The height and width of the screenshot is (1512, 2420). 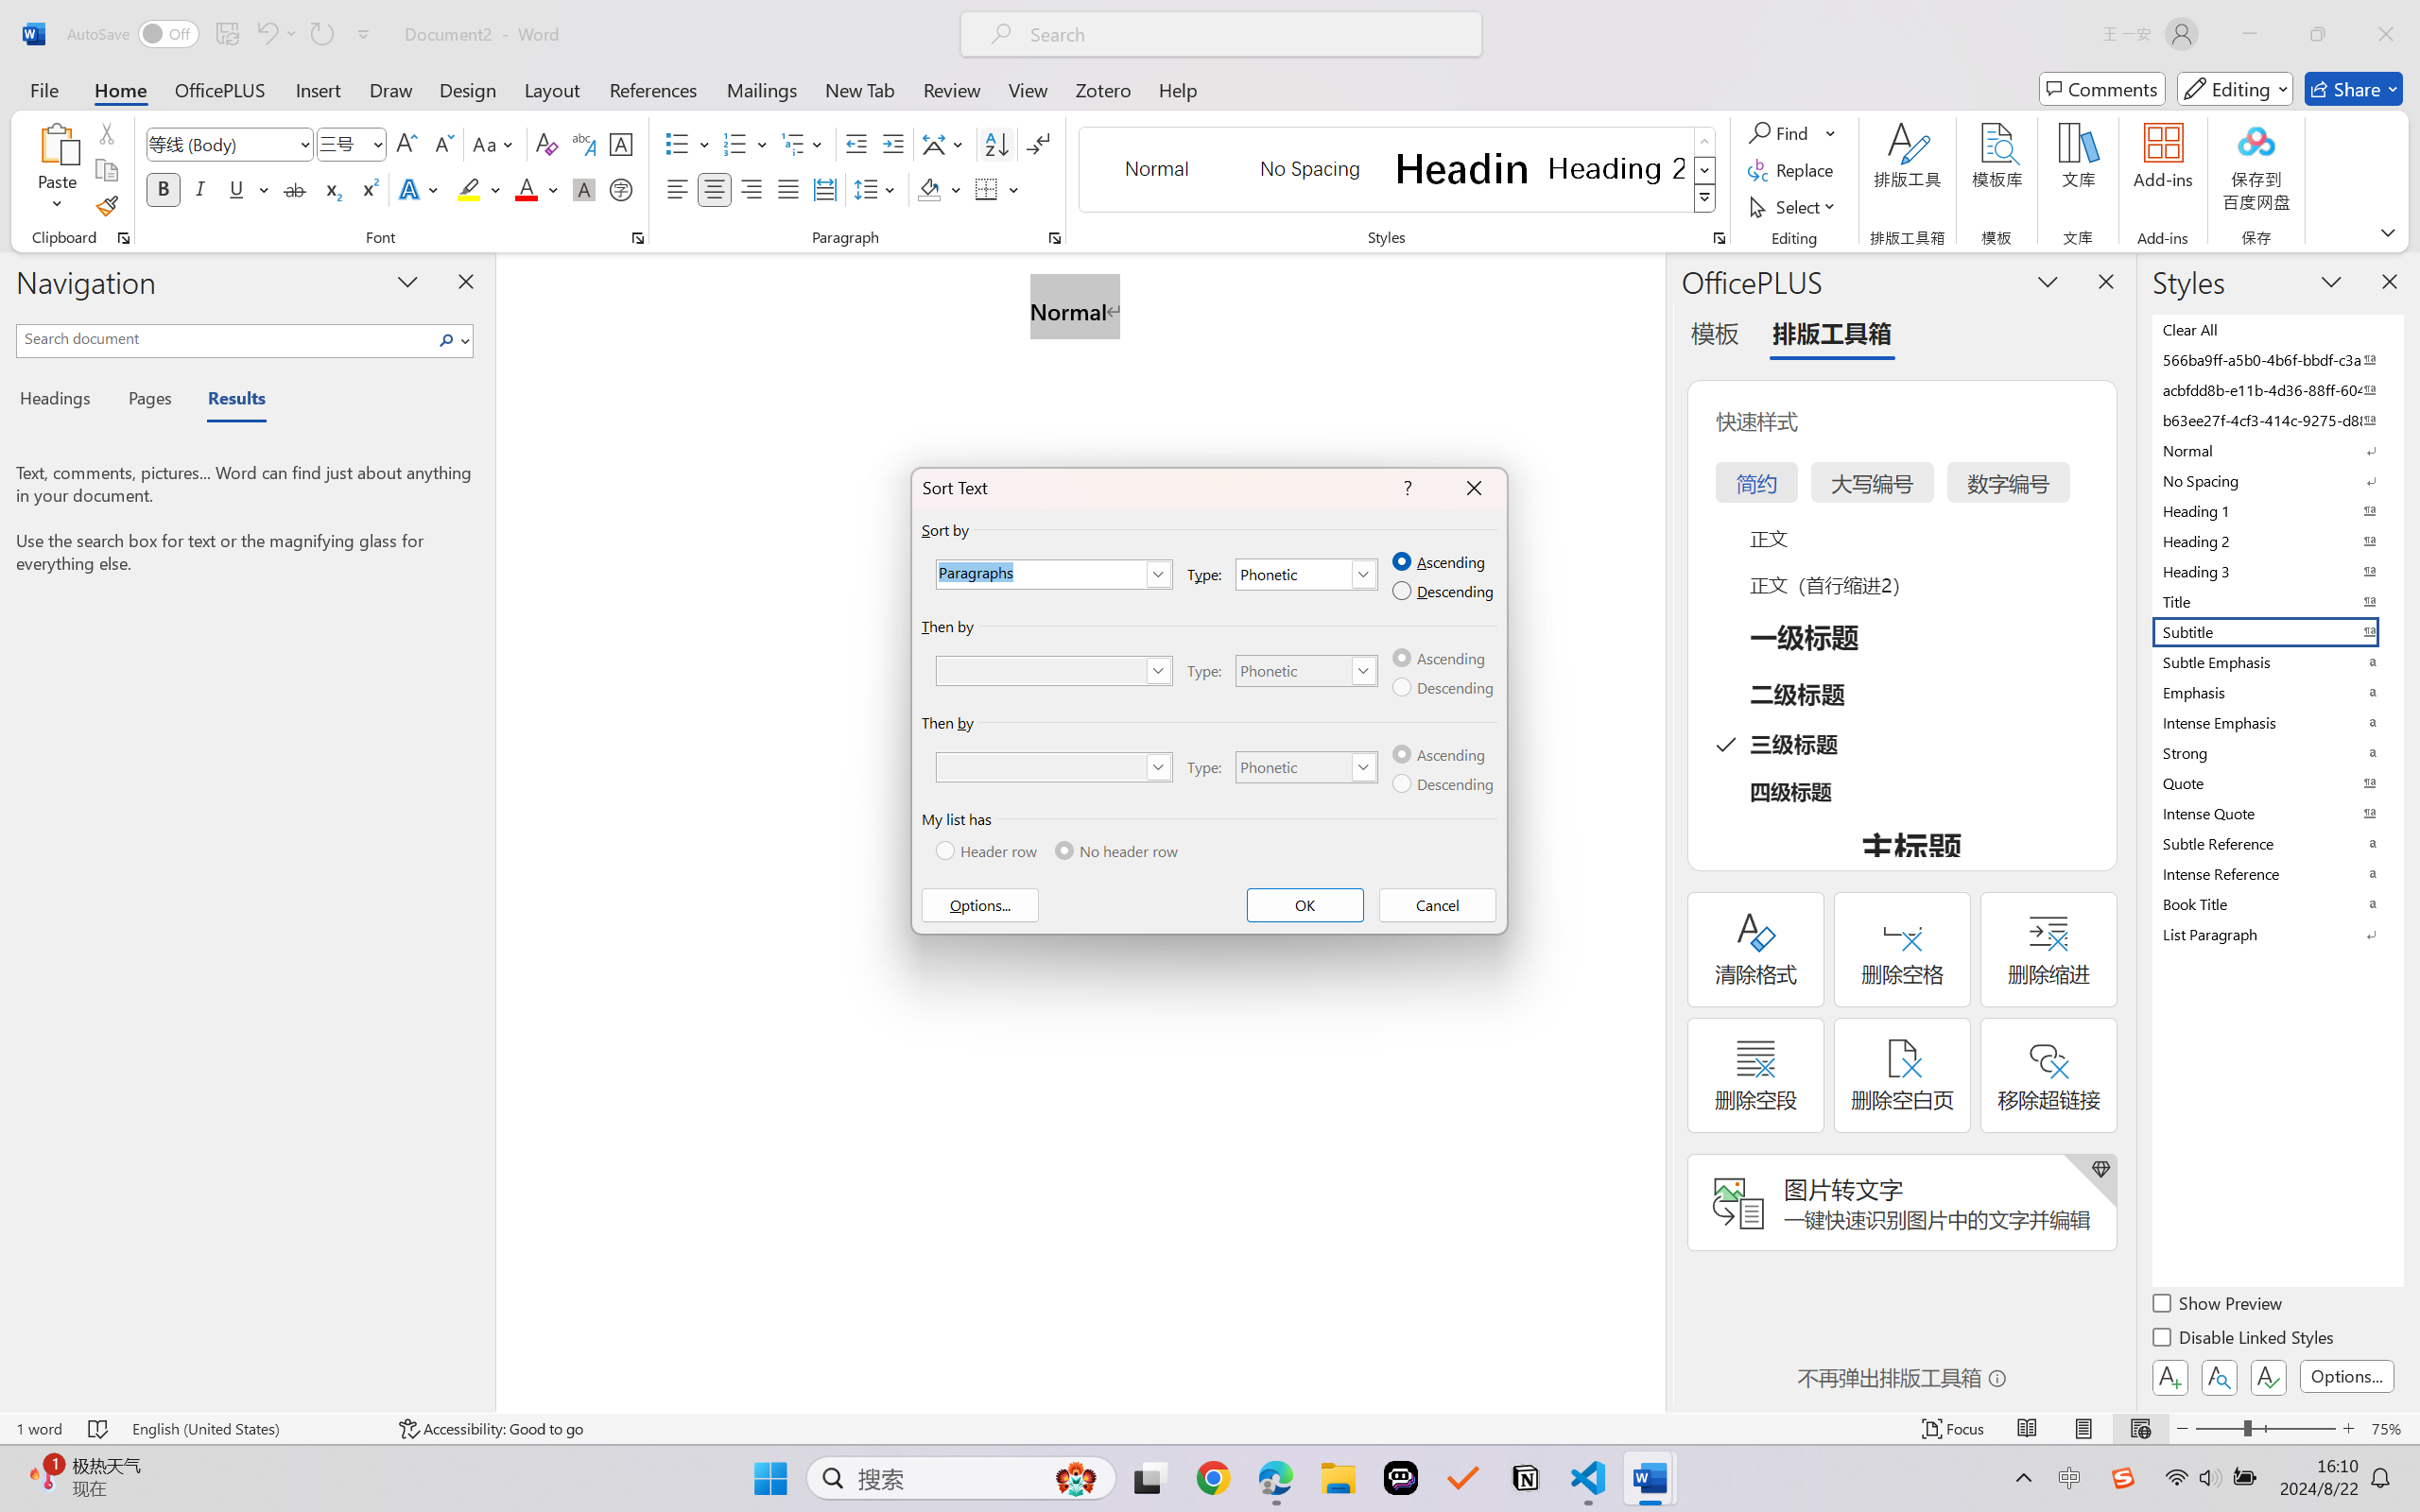 I want to click on Intense Emphasis, so click(x=2276, y=722).